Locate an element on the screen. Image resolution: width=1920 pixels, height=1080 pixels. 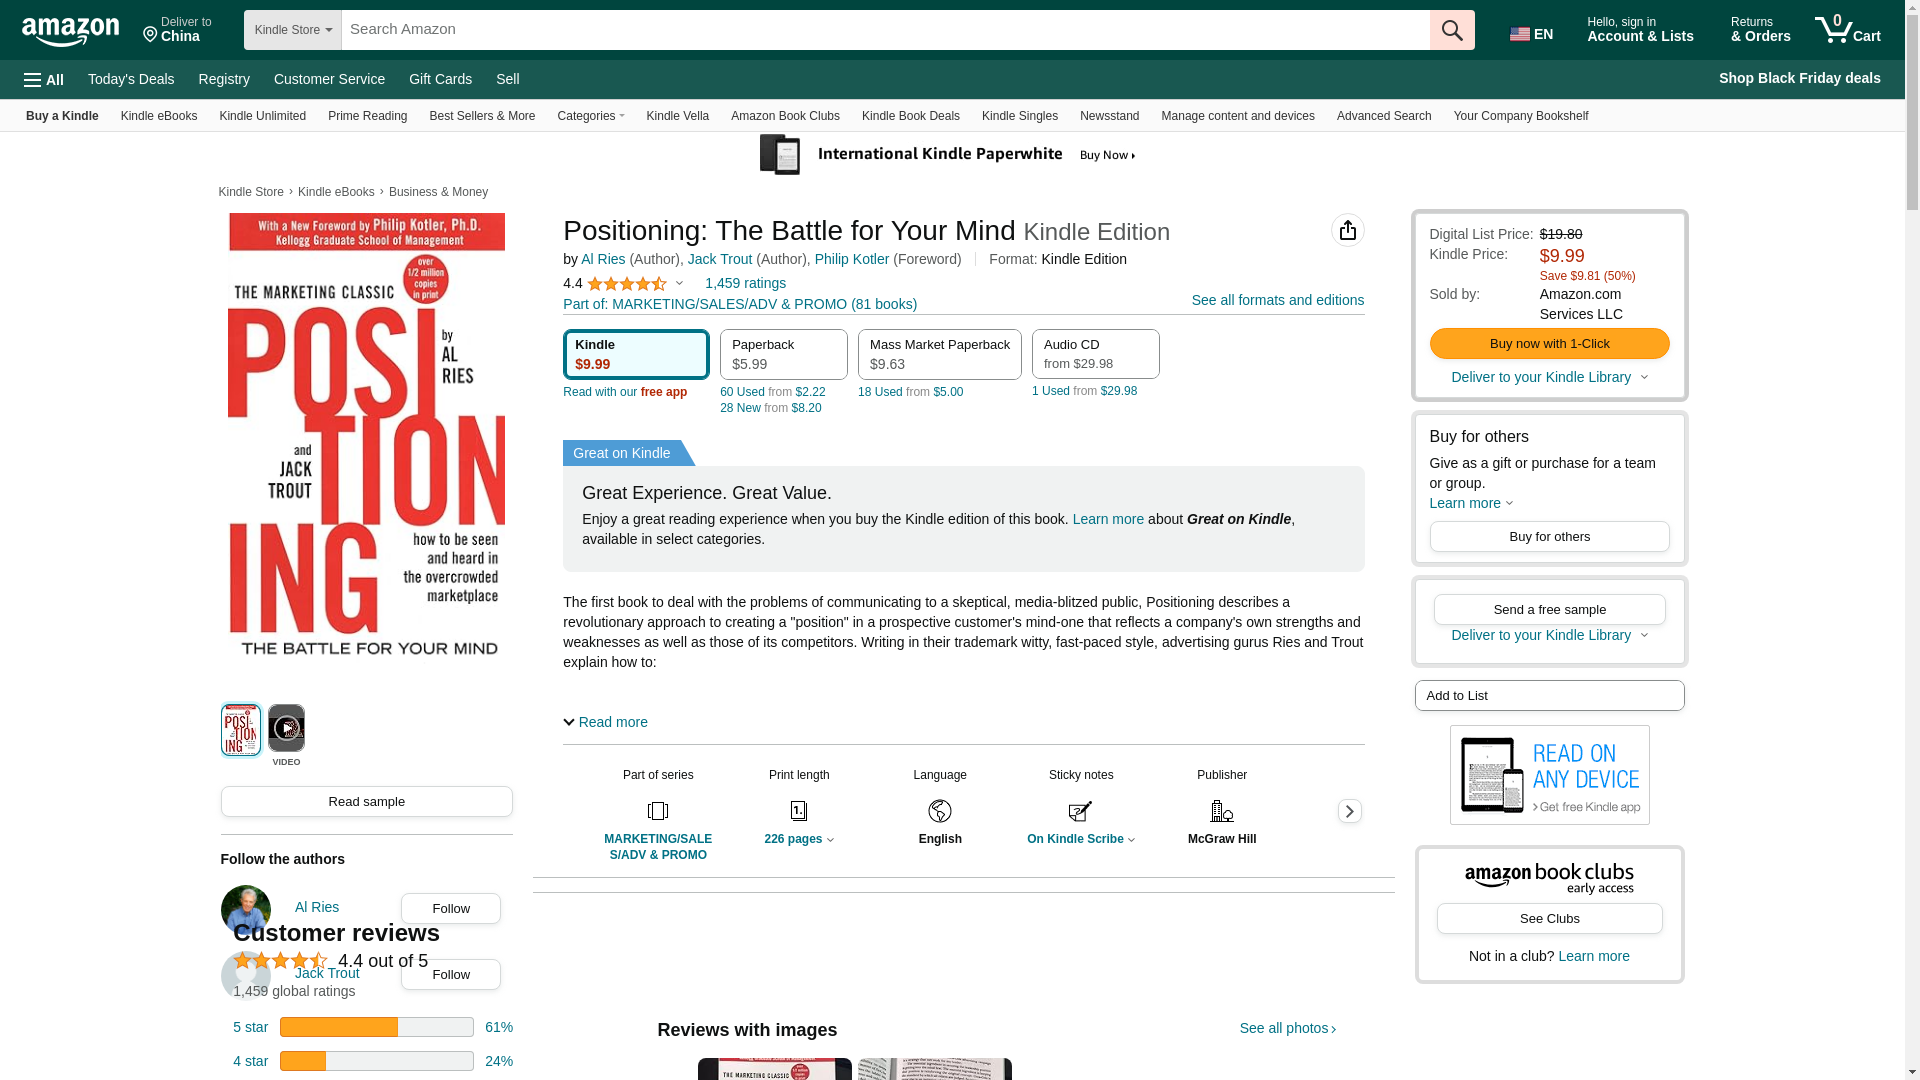
Deliver to your Kindle Library is located at coordinates (1549, 635).